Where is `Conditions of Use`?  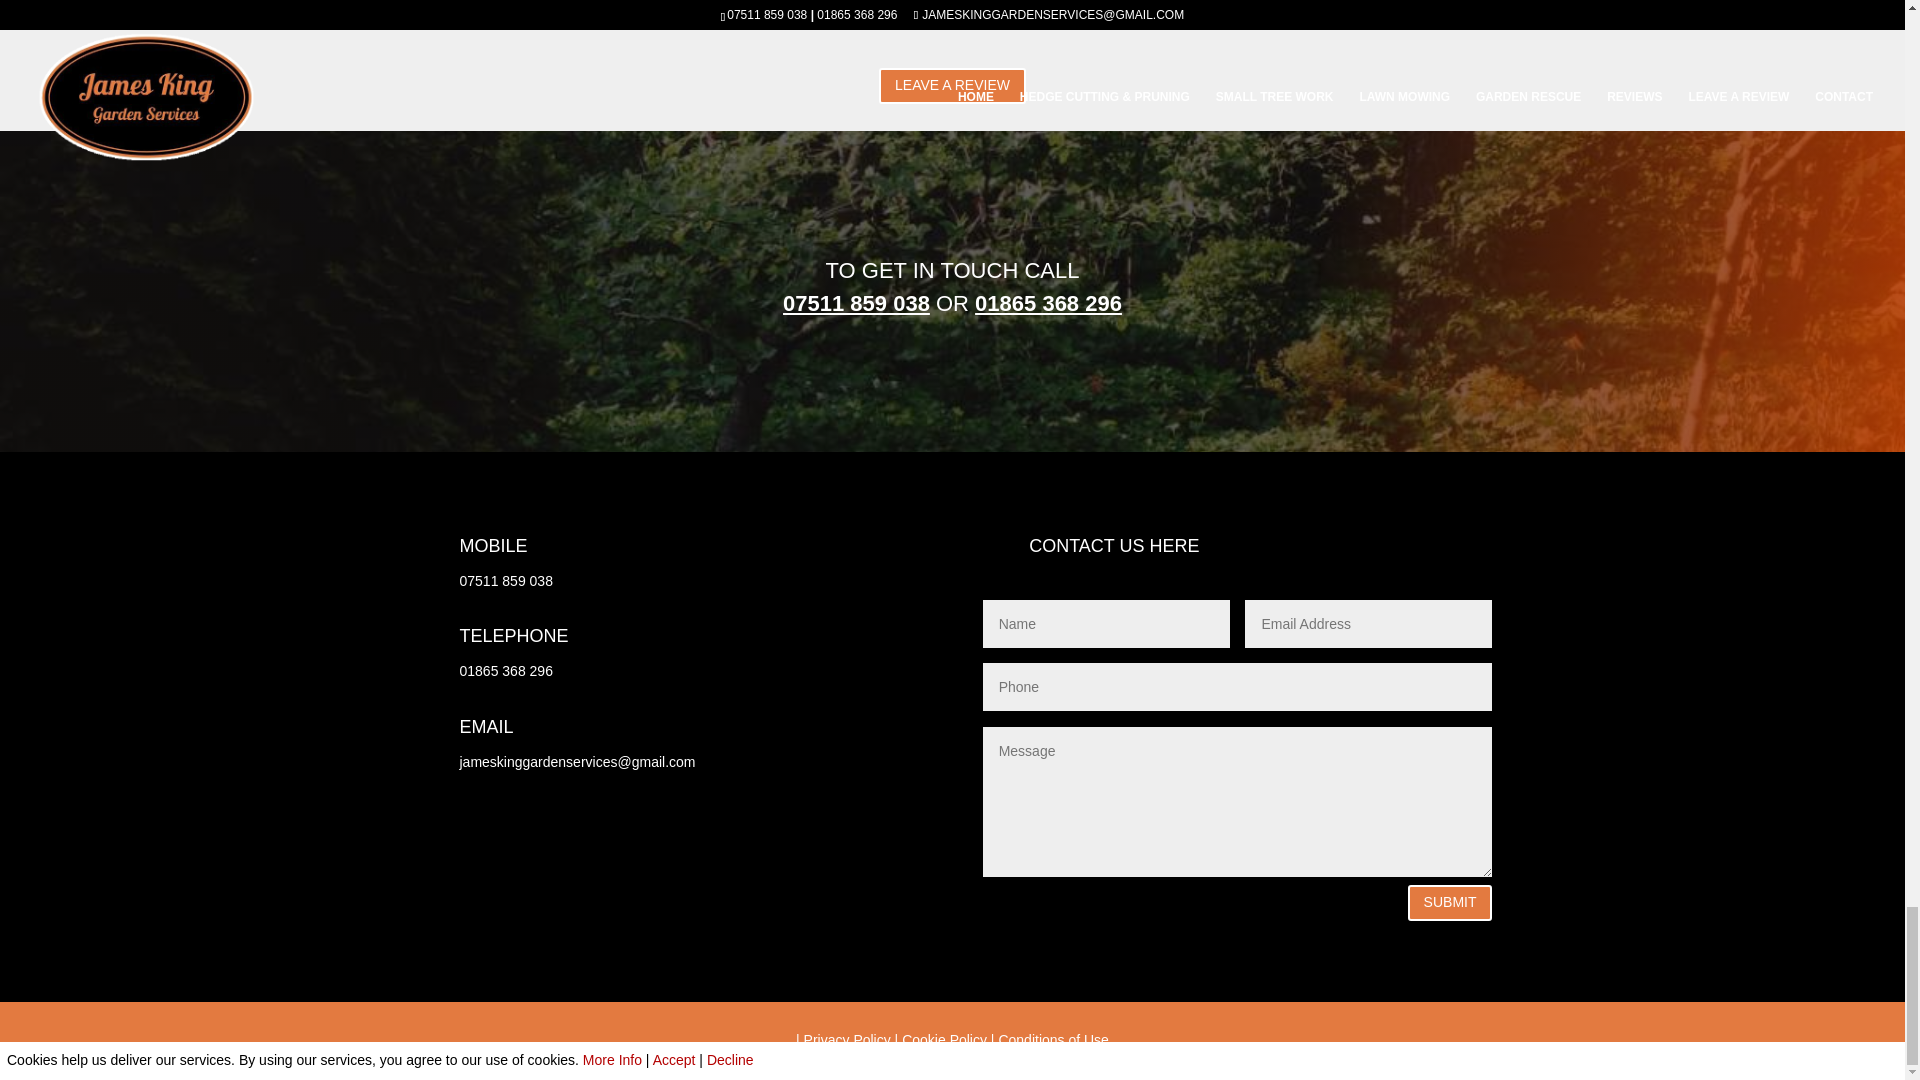 Conditions of Use is located at coordinates (1054, 1040).